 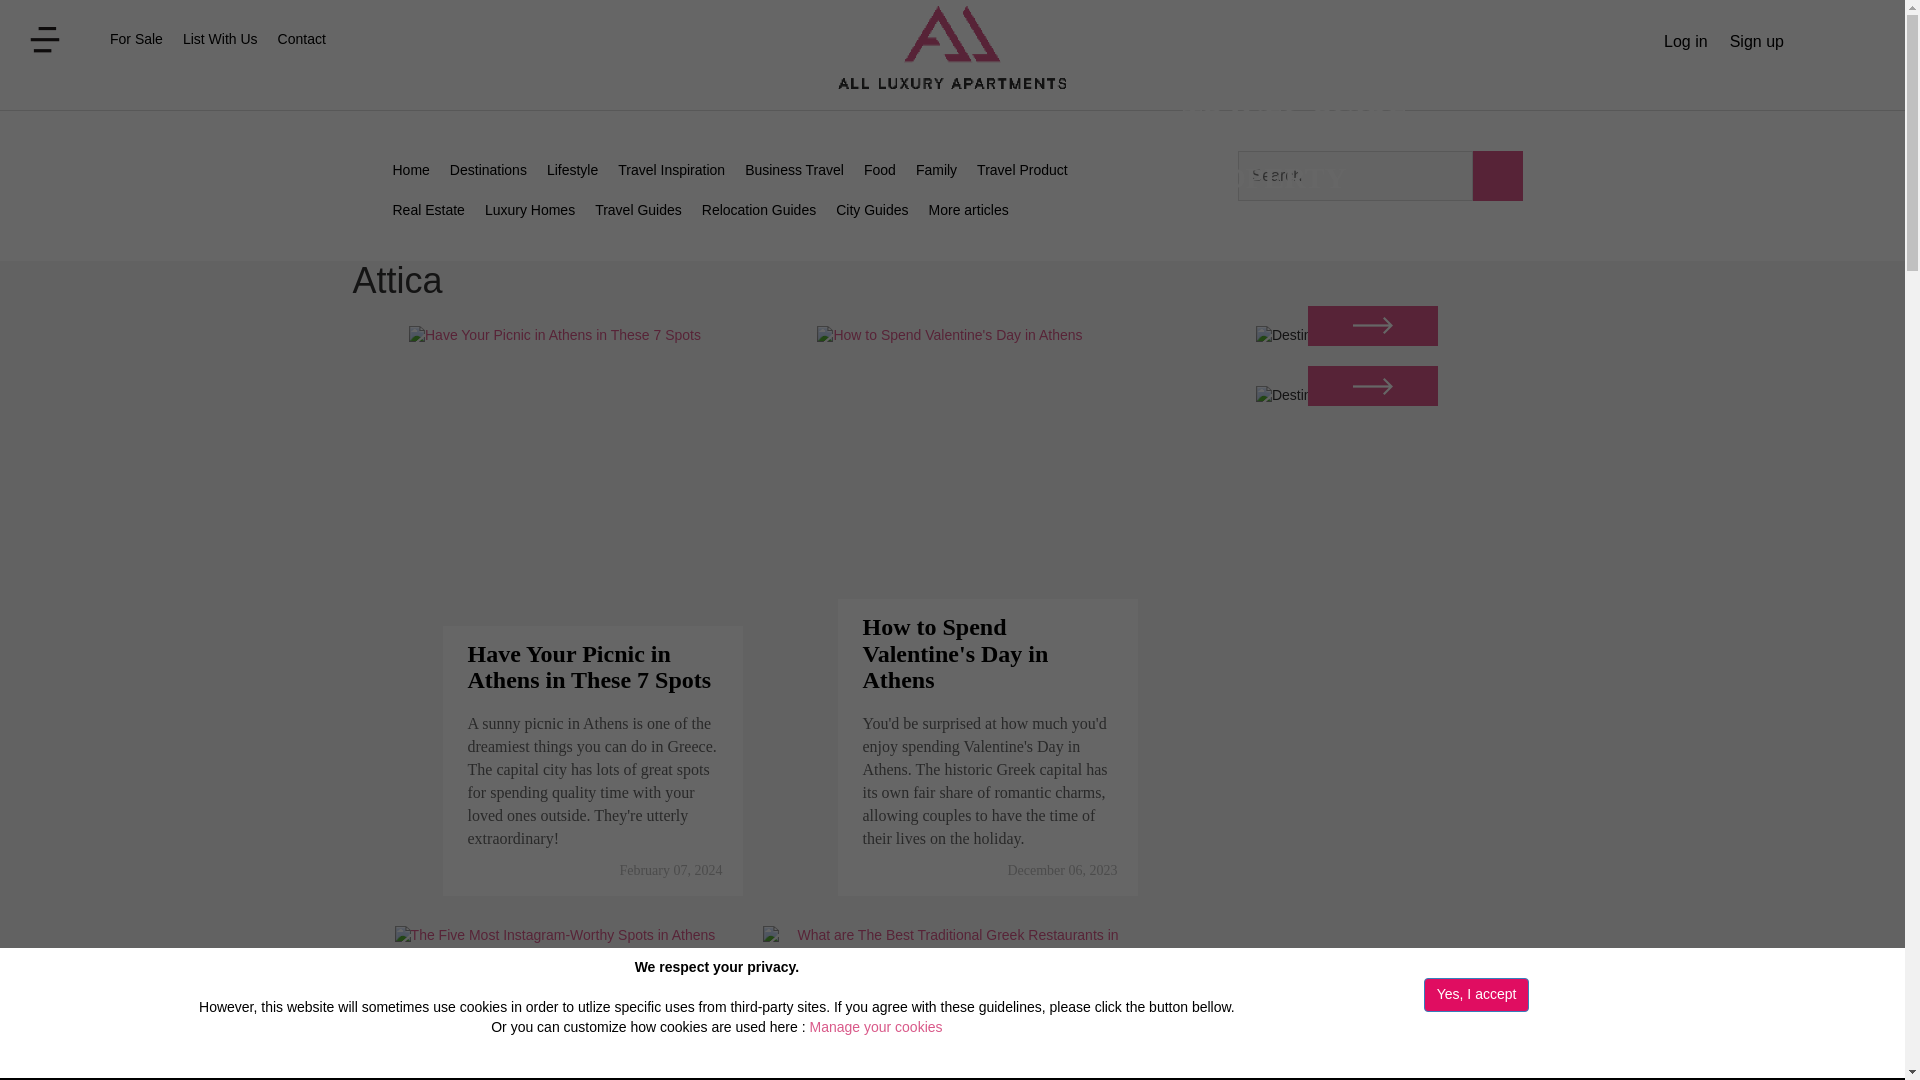 What do you see at coordinates (410, 171) in the screenshot?
I see `Home` at bounding box center [410, 171].